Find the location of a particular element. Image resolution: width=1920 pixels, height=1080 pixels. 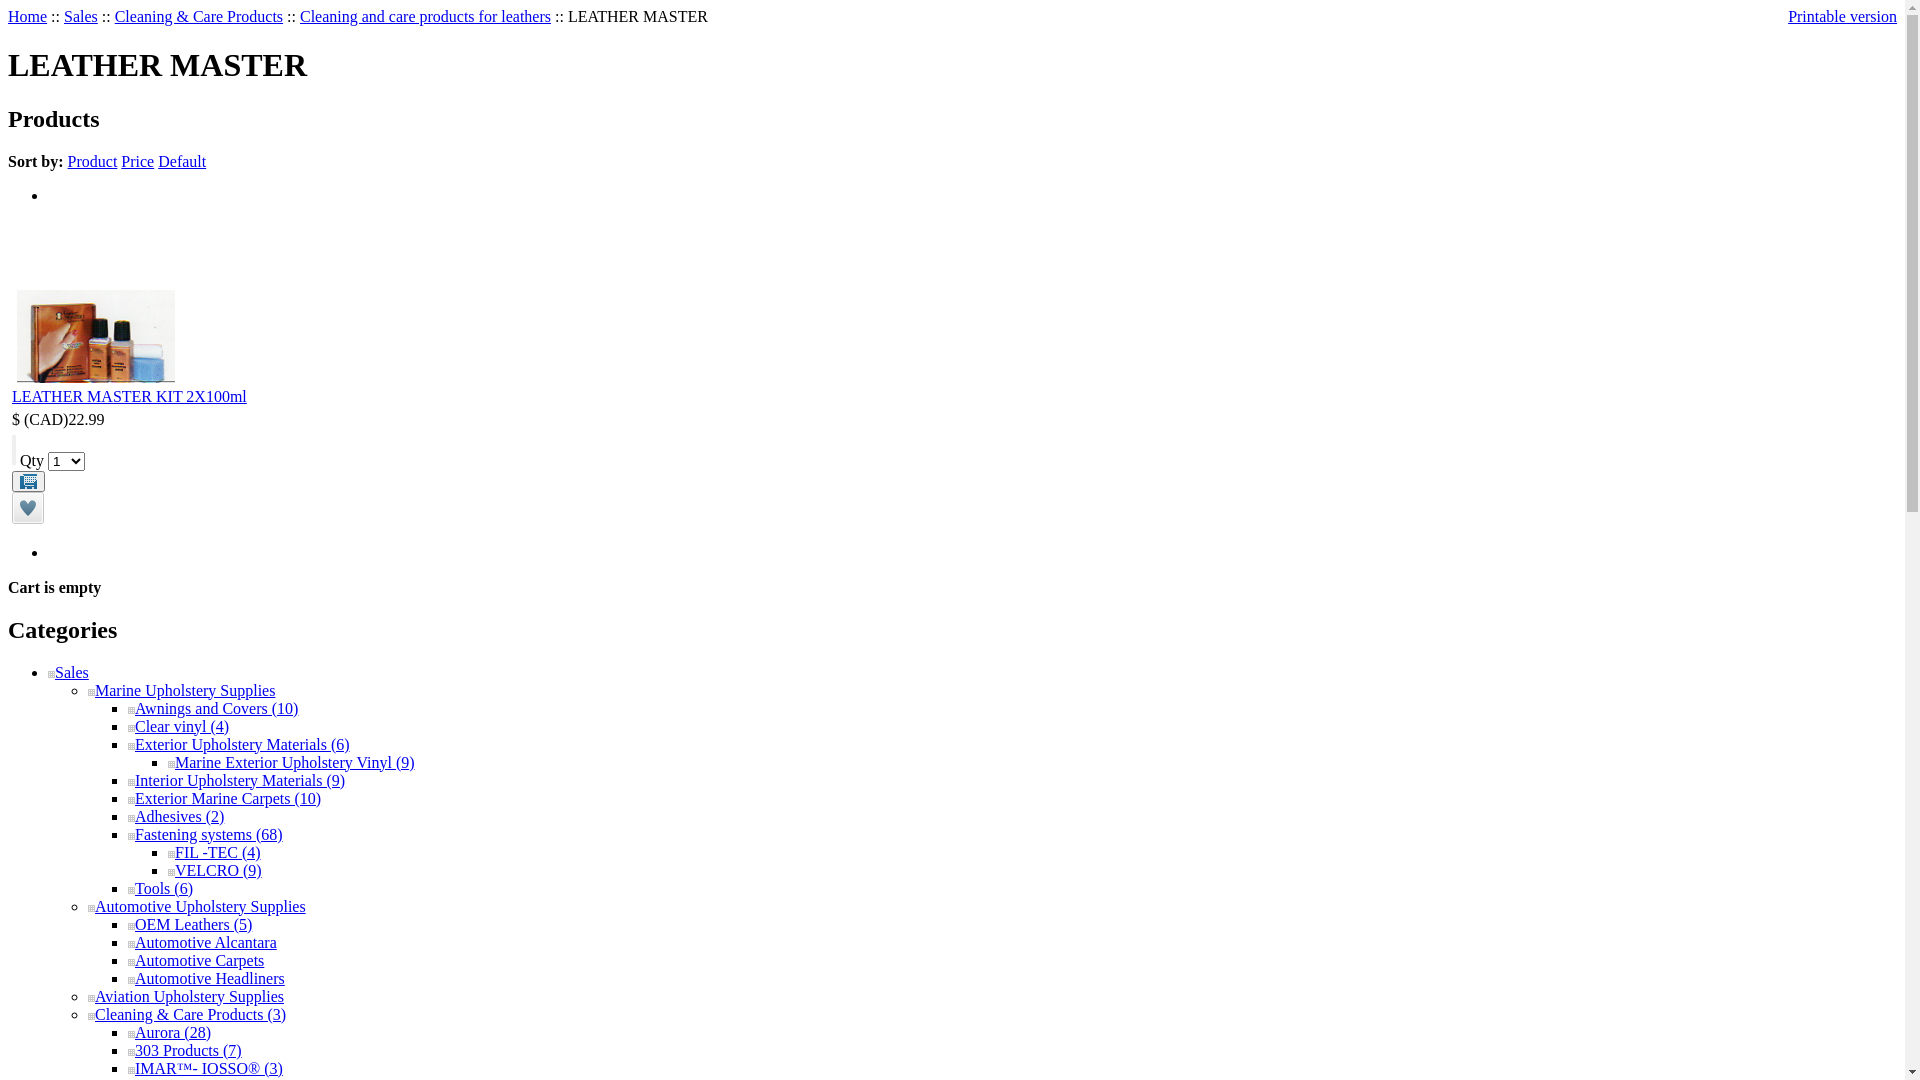

Cleaning & Care Products is located at coordinates (199, 16).